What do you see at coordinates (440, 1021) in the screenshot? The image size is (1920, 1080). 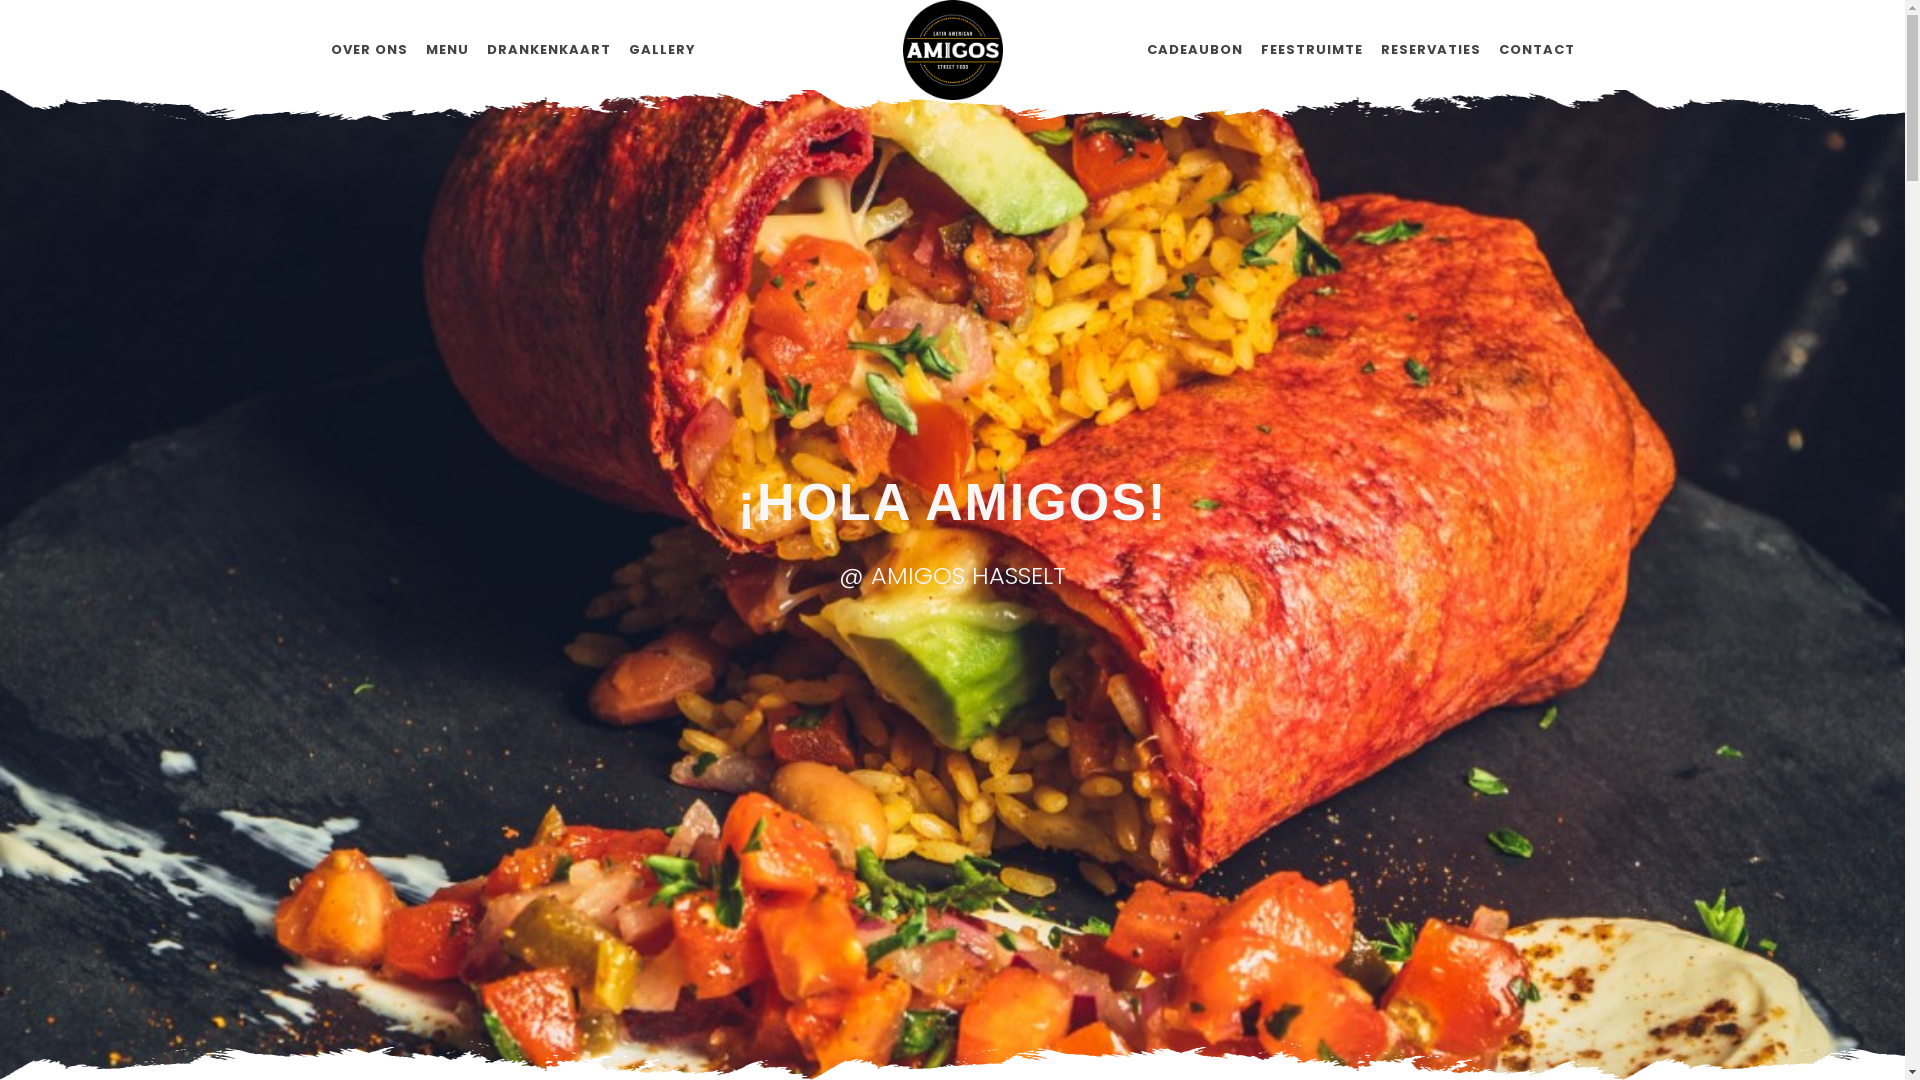 I see `info@amigoshasselt.be` at bounding box center [440, 1021].